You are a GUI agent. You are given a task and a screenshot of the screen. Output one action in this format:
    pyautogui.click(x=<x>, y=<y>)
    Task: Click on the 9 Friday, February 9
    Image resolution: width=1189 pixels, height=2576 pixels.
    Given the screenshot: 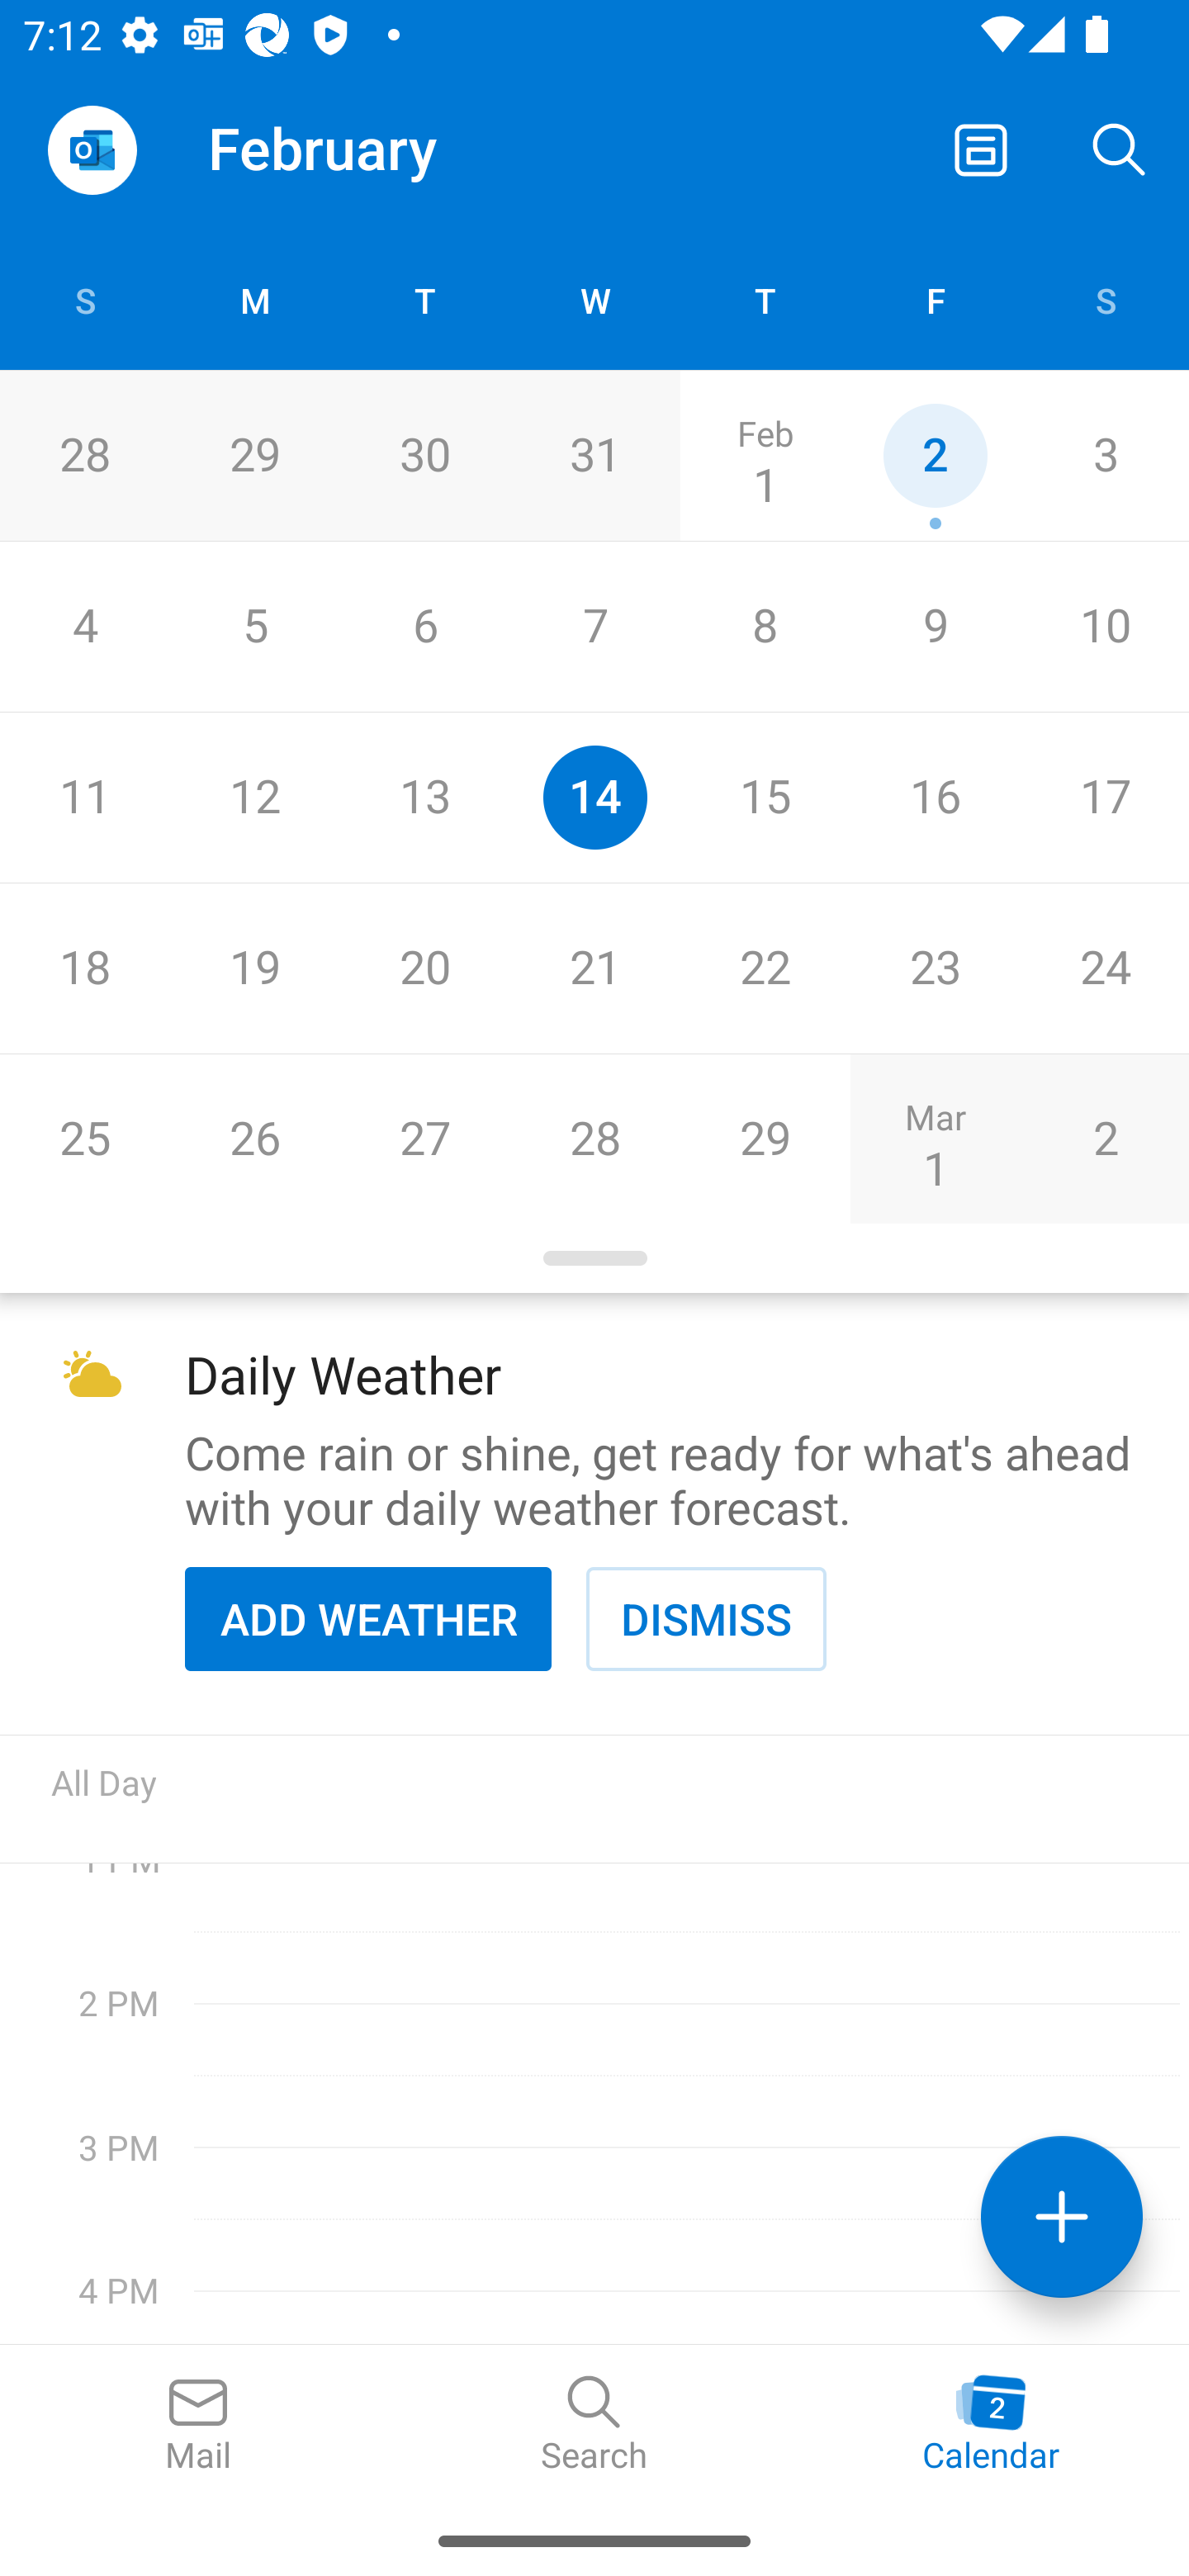 What is the action you would take?
    pyautogui.click(x=935, y=626)
    